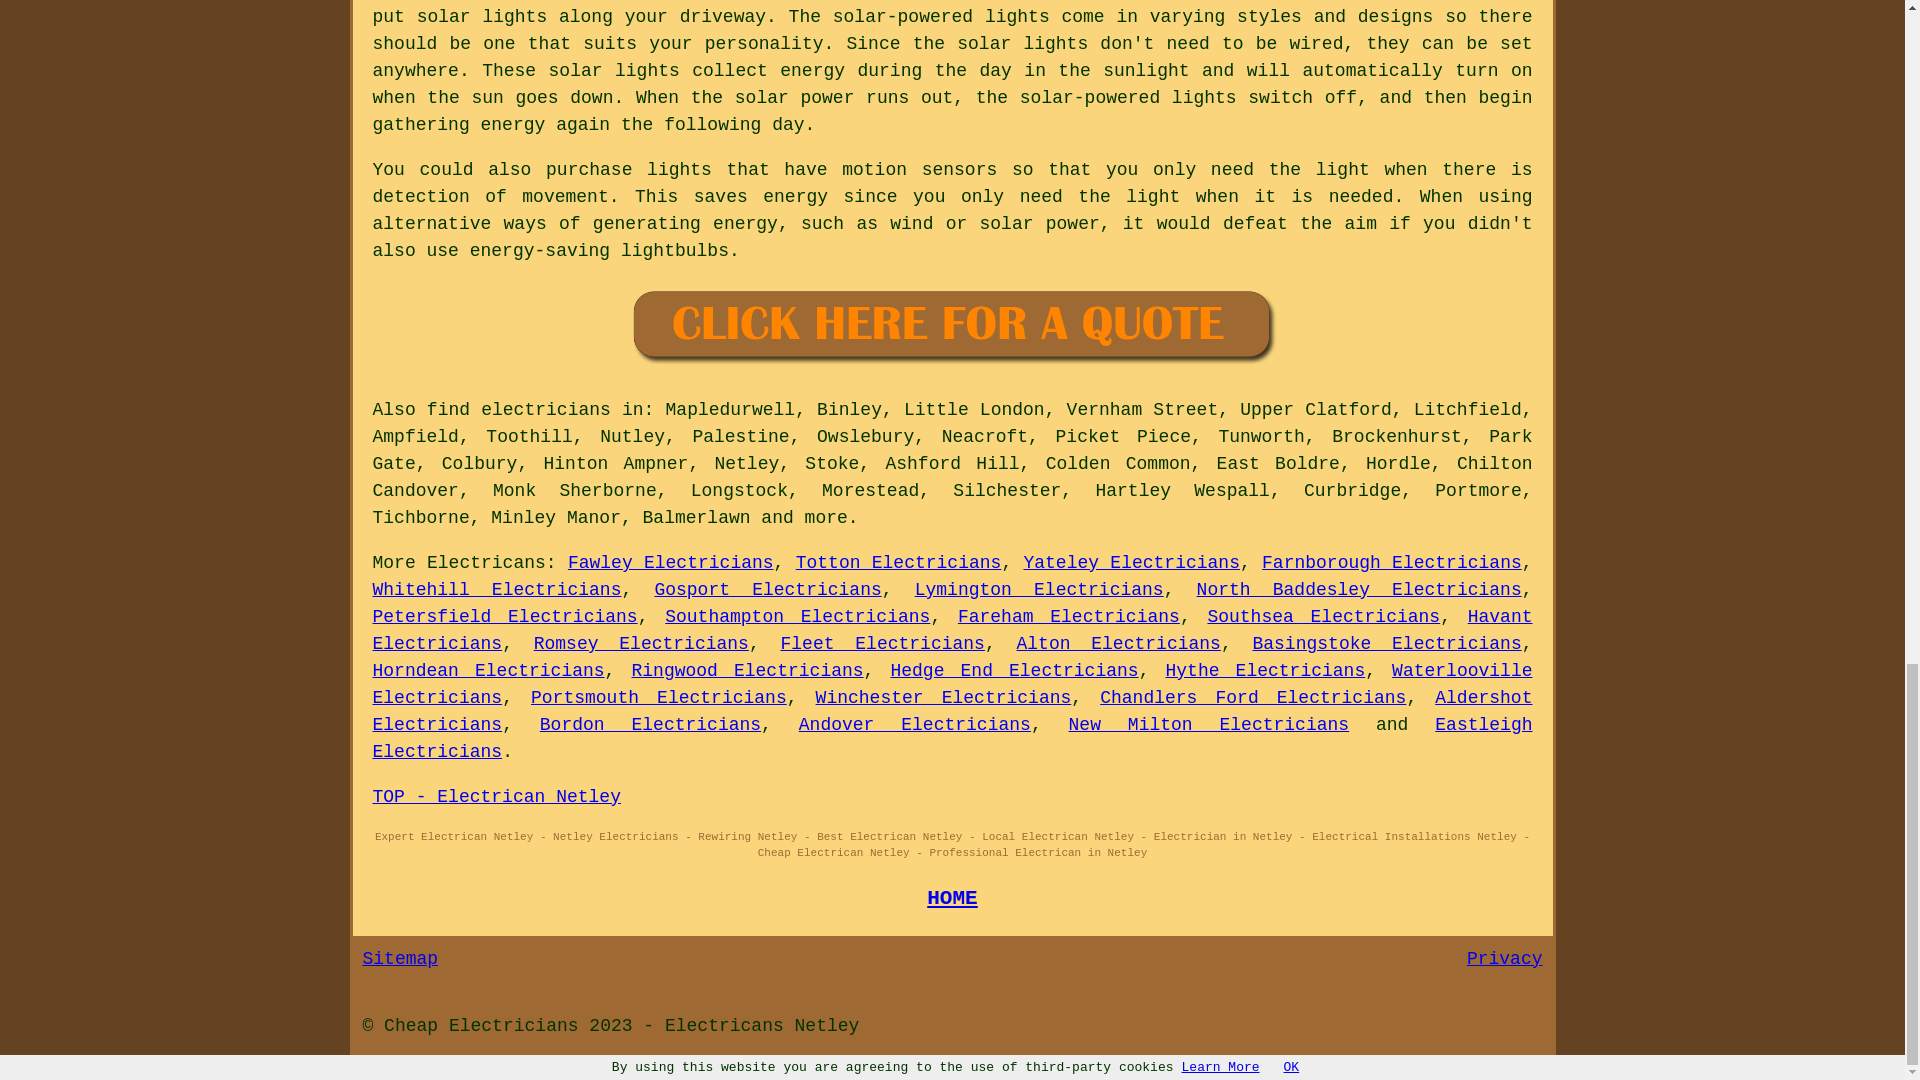 The width and height of the screenshot is (1920, 1080). Describe the element at coordinates (1039, 590) in the screenshot. I see `Lymington Electricians` at that location.